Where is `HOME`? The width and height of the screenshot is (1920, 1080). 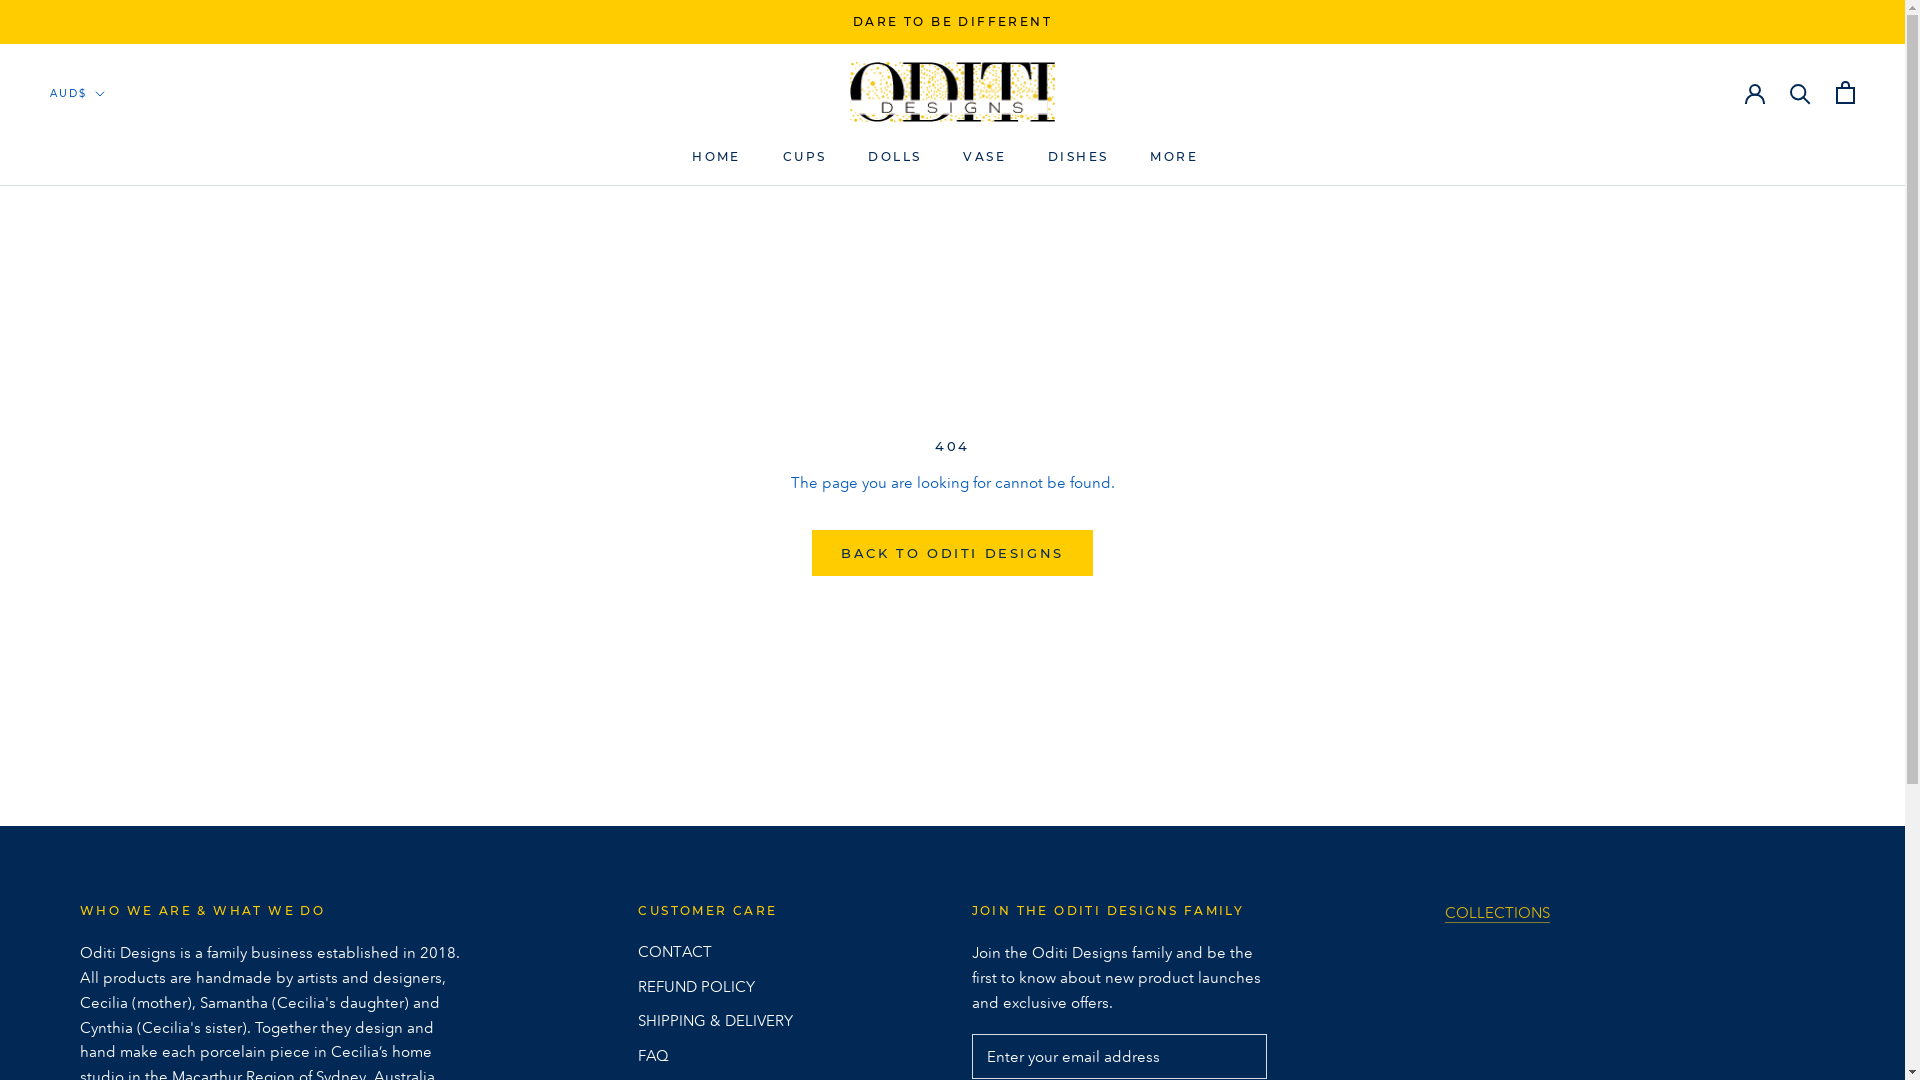 HOME is located at coordinates (716, 156).